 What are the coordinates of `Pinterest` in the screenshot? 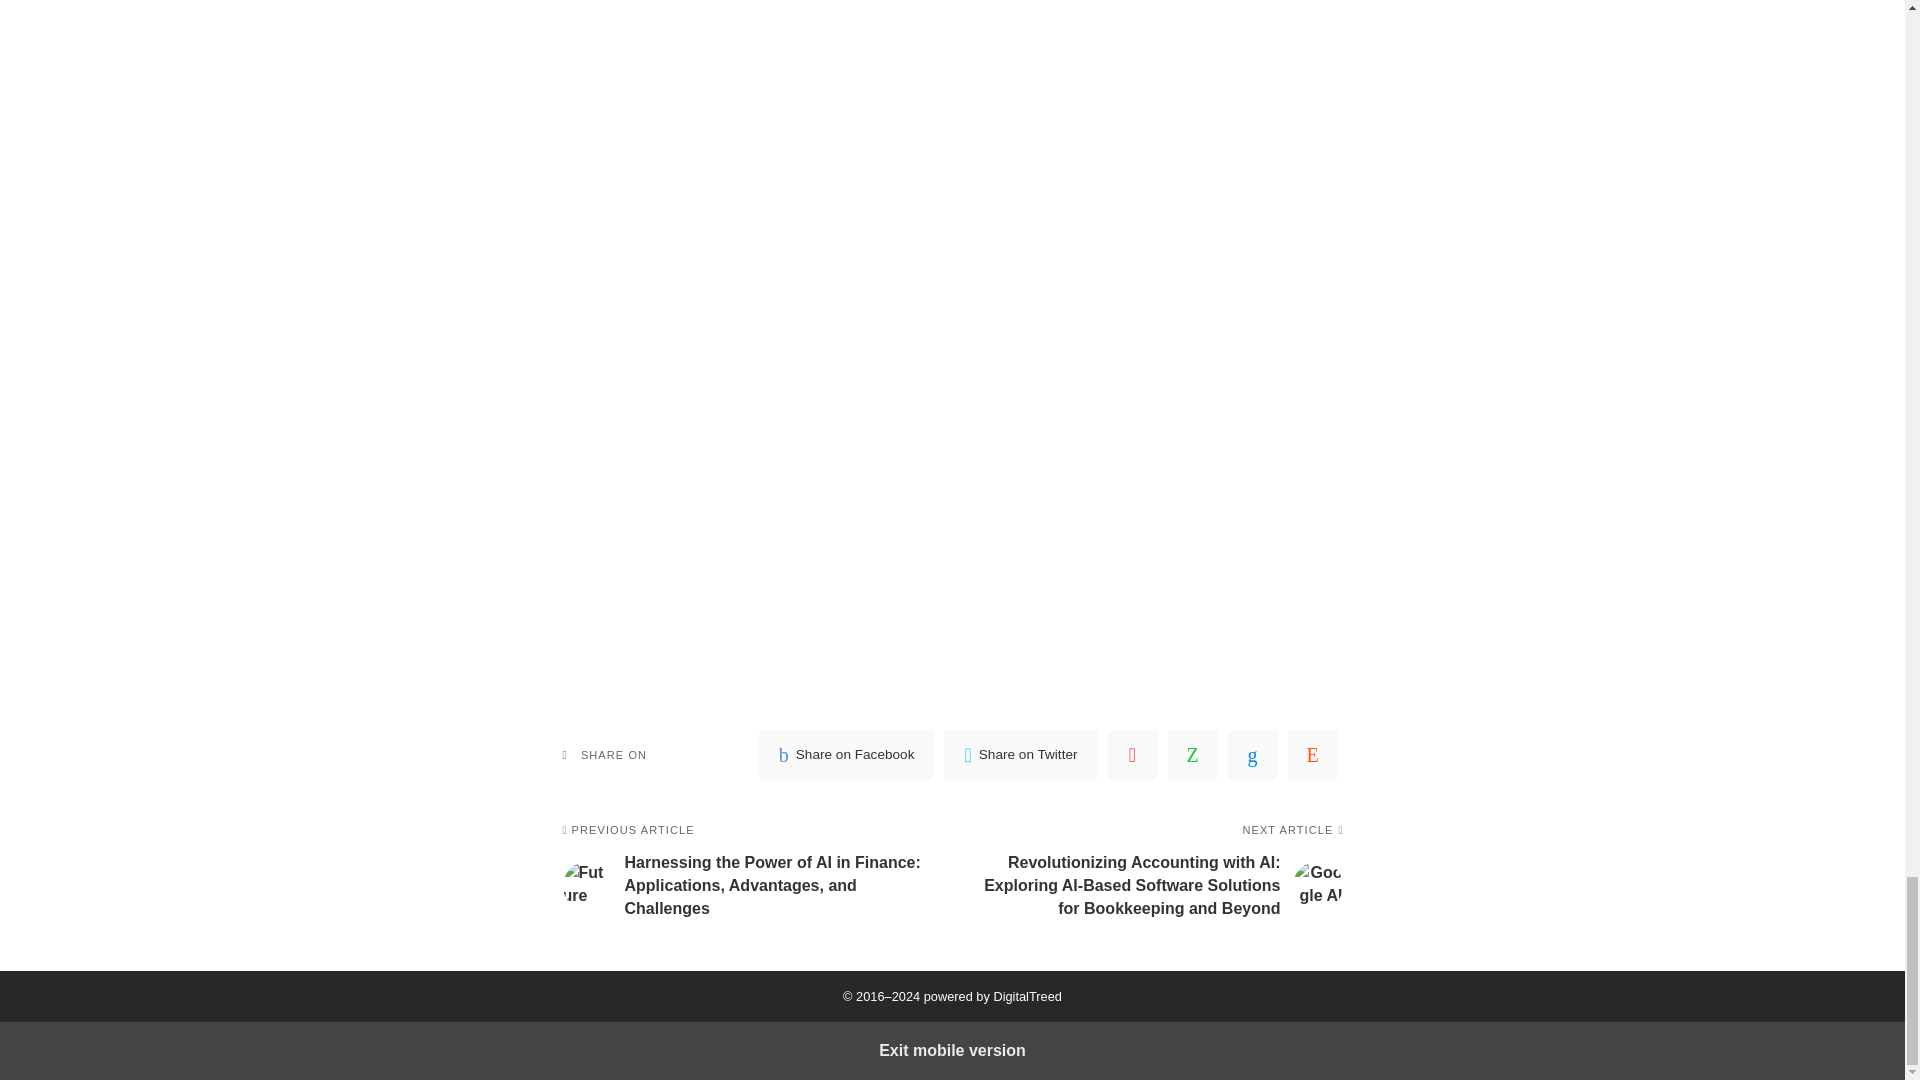 It's located at (1132, 754).